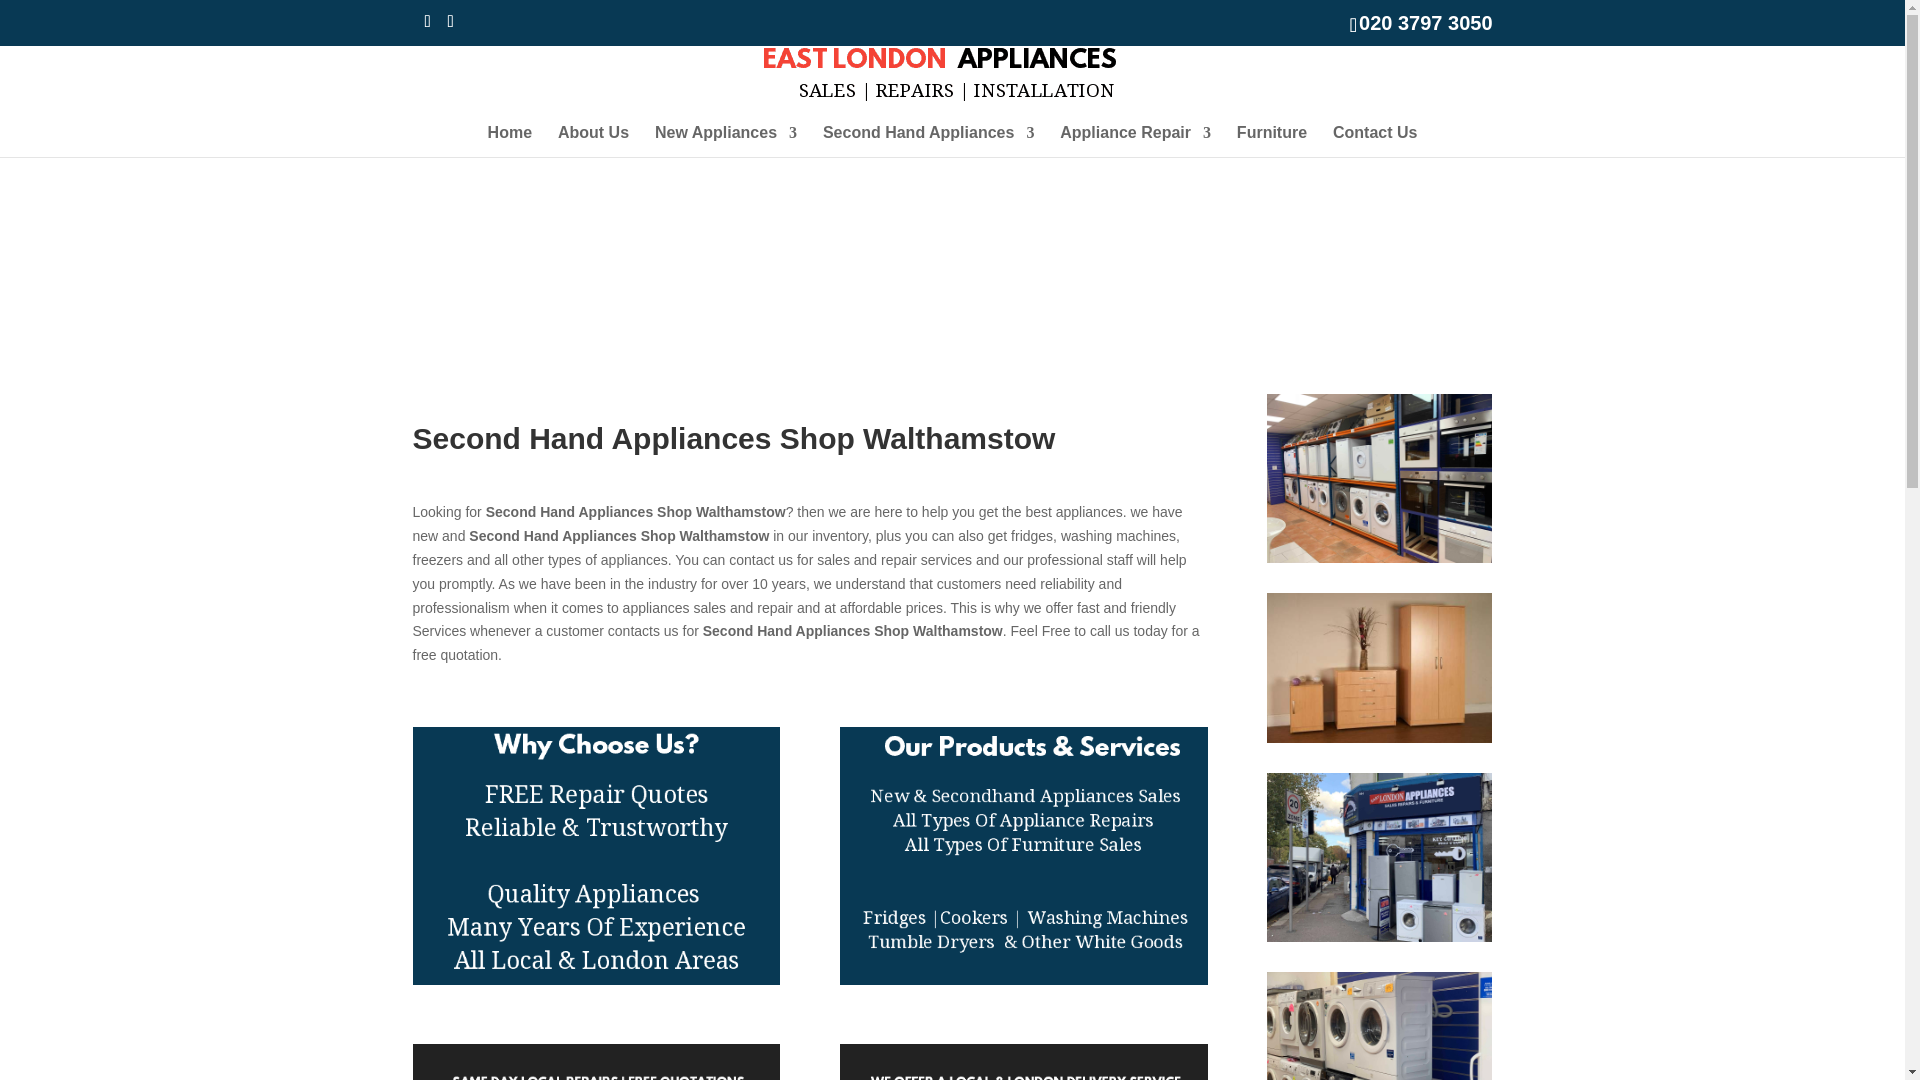 The width and height of the screenshot is (1920, 1080). I want to click on Appliance Repair, so click(1135, 141).